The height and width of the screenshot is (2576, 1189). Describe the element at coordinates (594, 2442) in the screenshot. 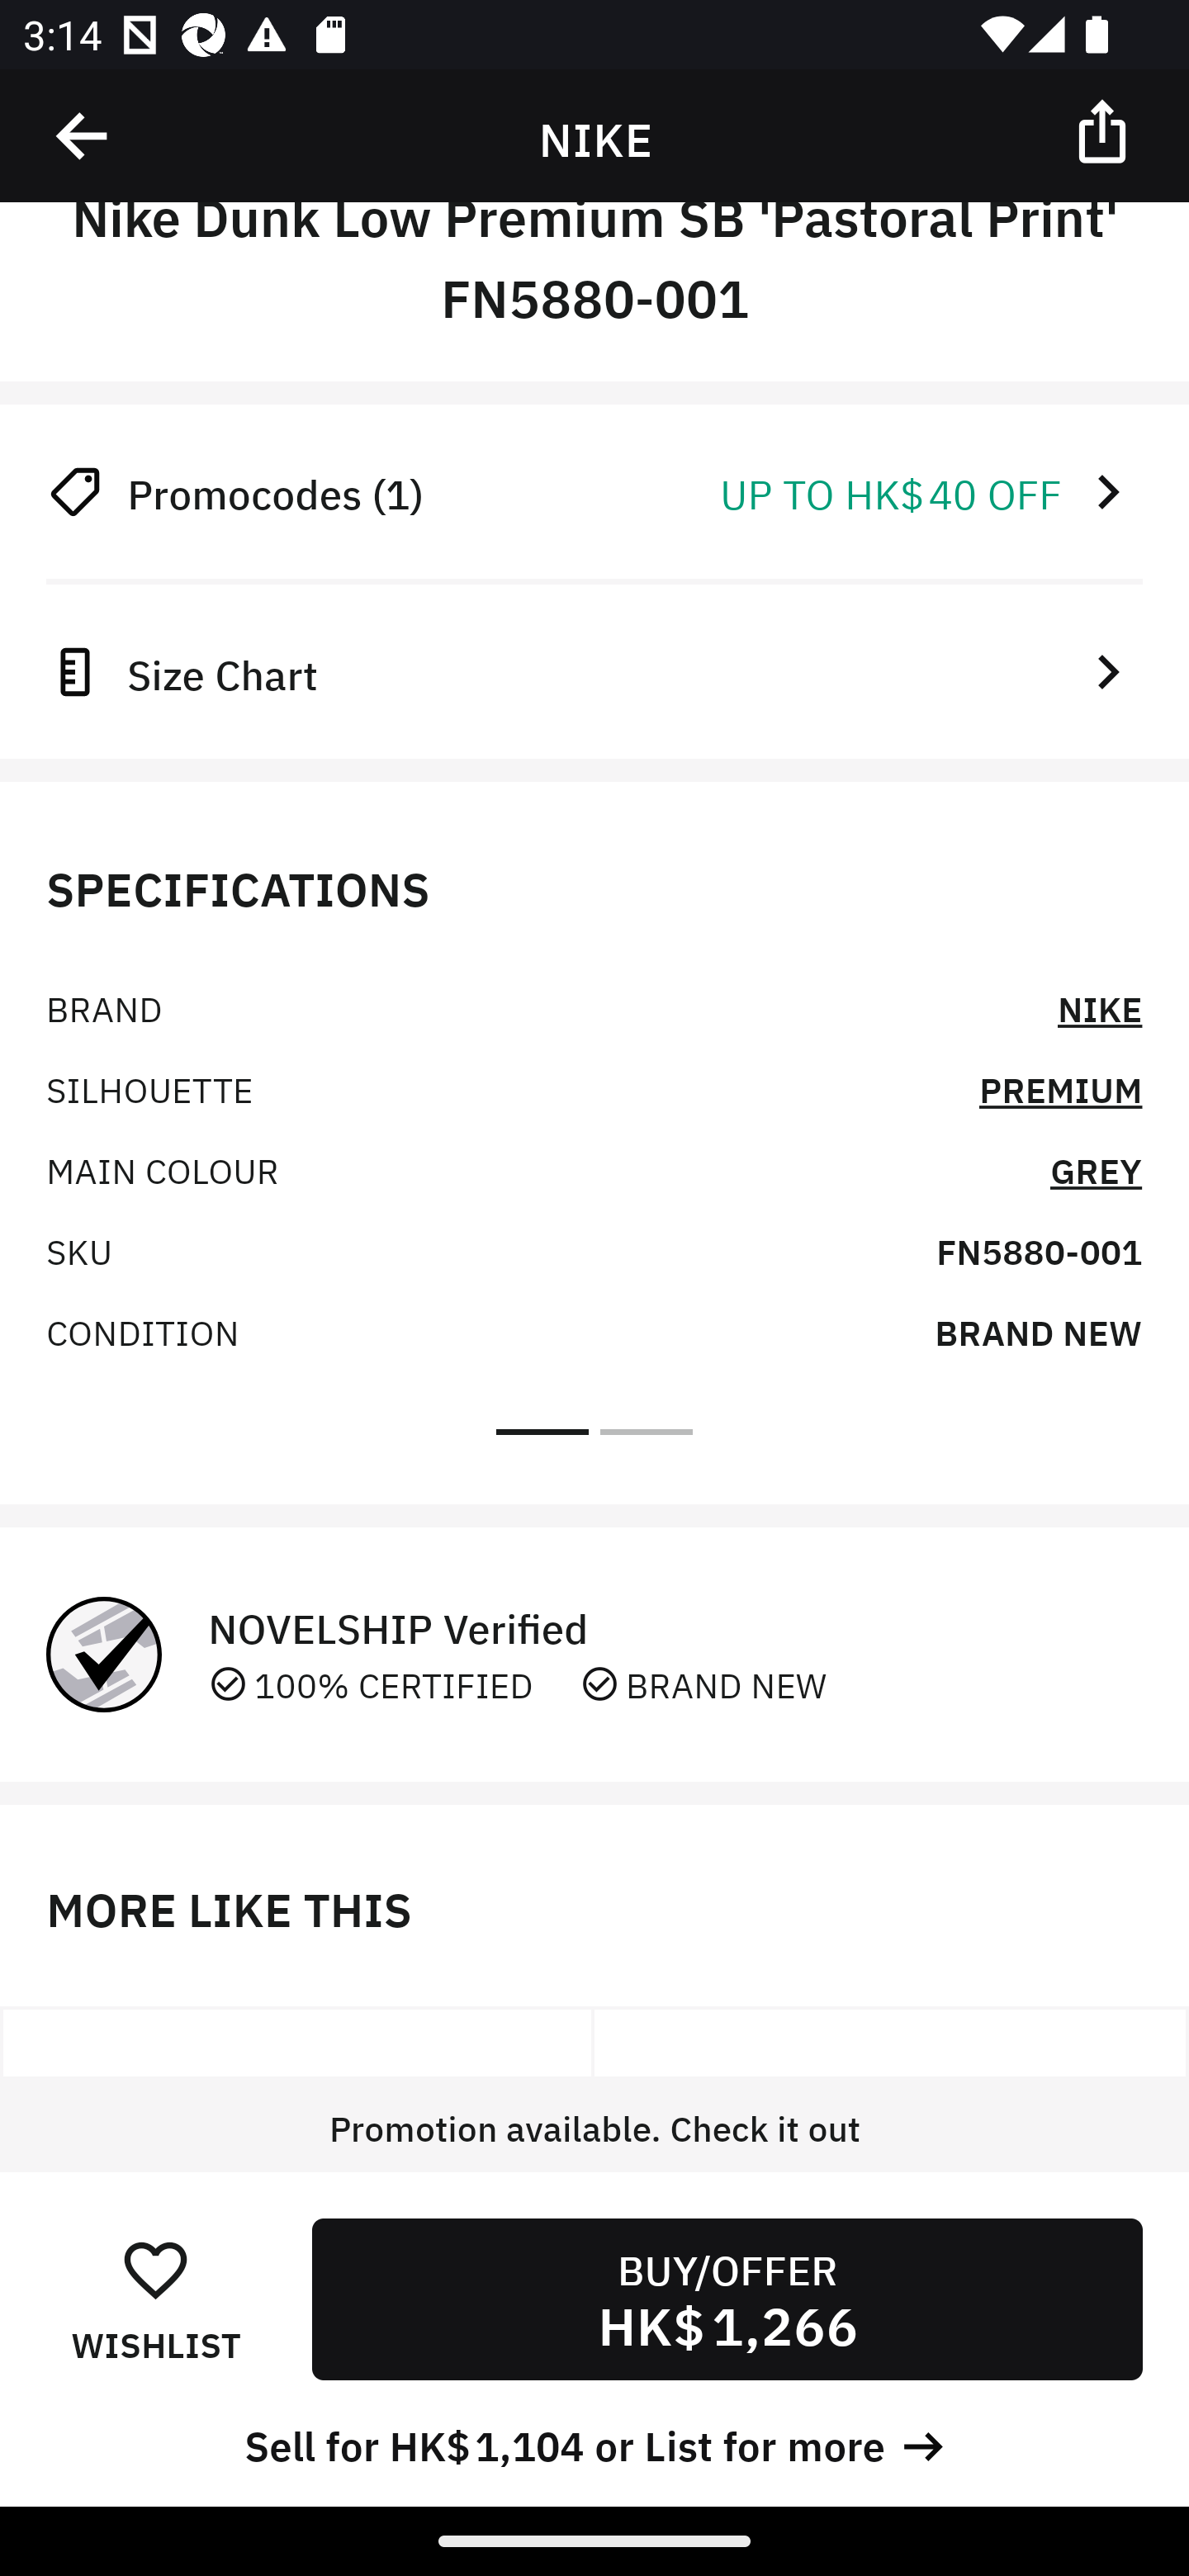

I see `Sell for HK$ 1,104 or List for more` at that location.